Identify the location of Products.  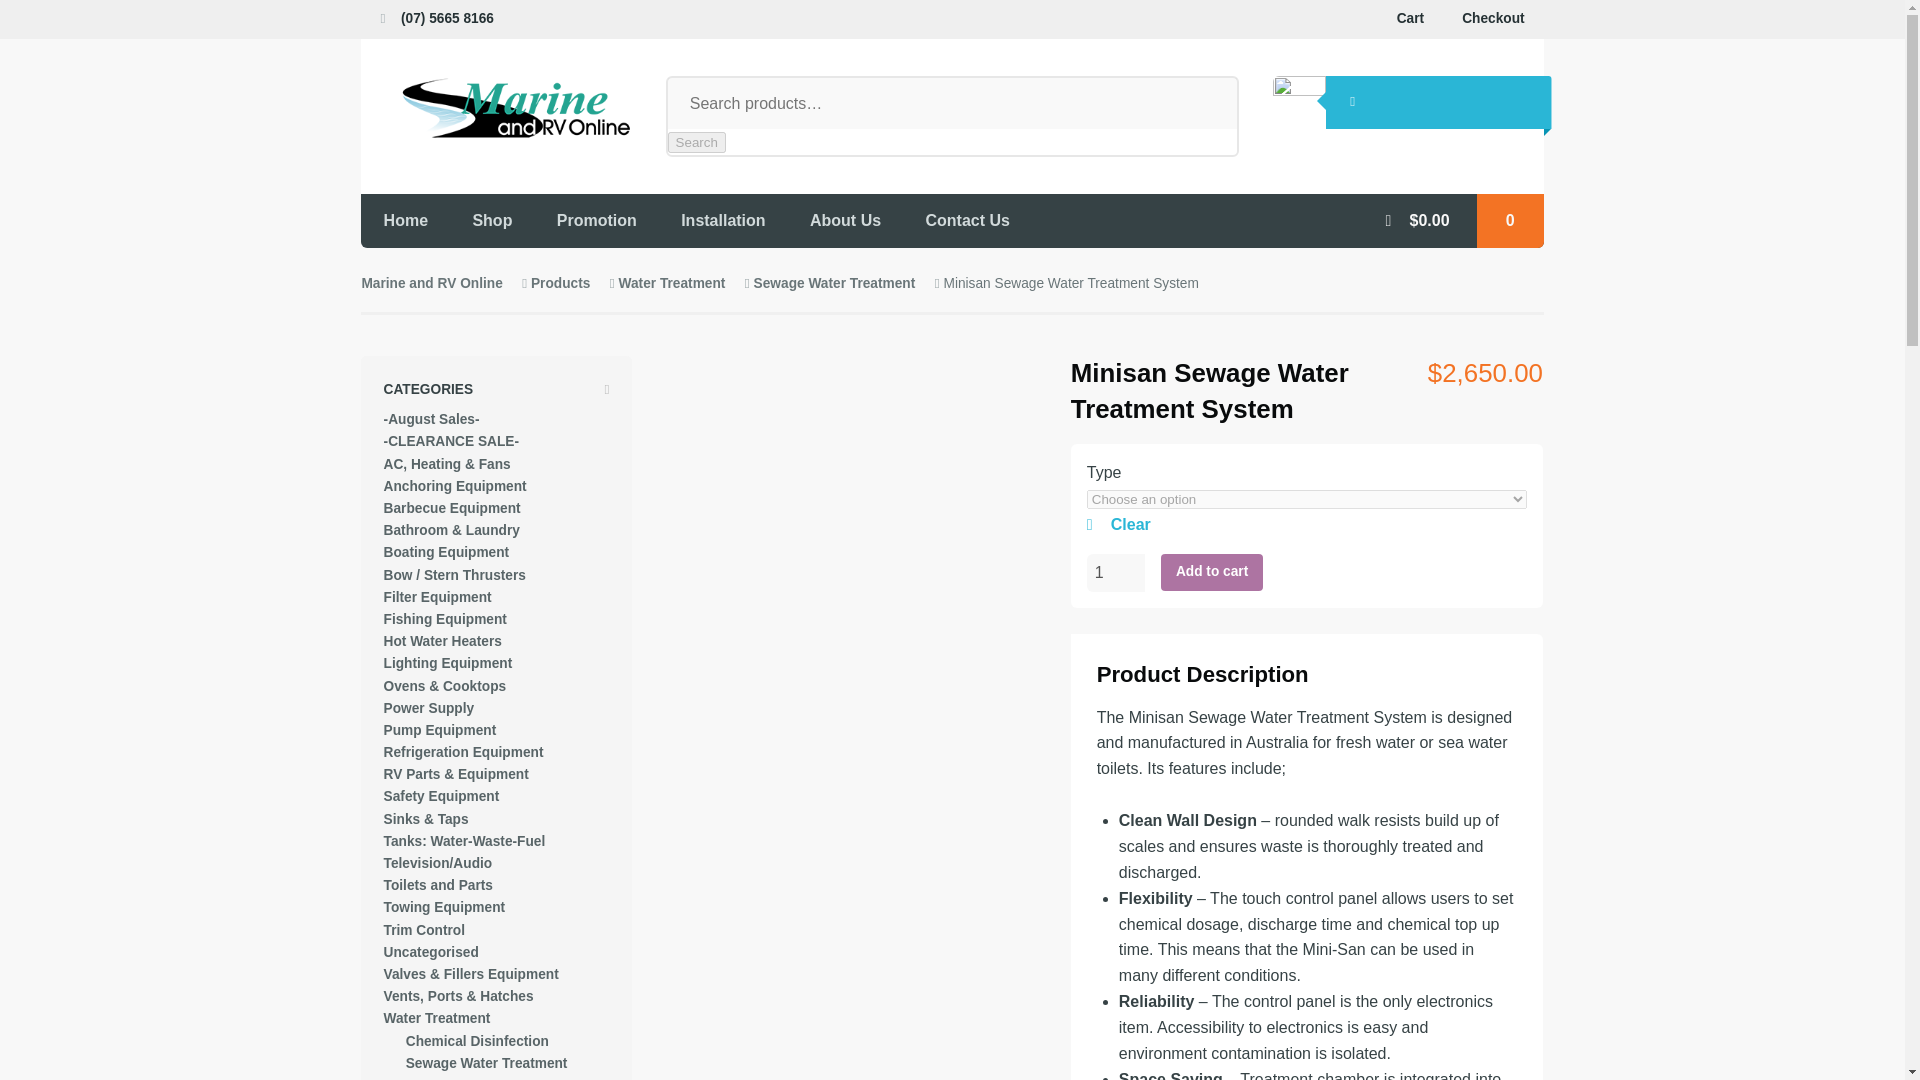
(560, 283).